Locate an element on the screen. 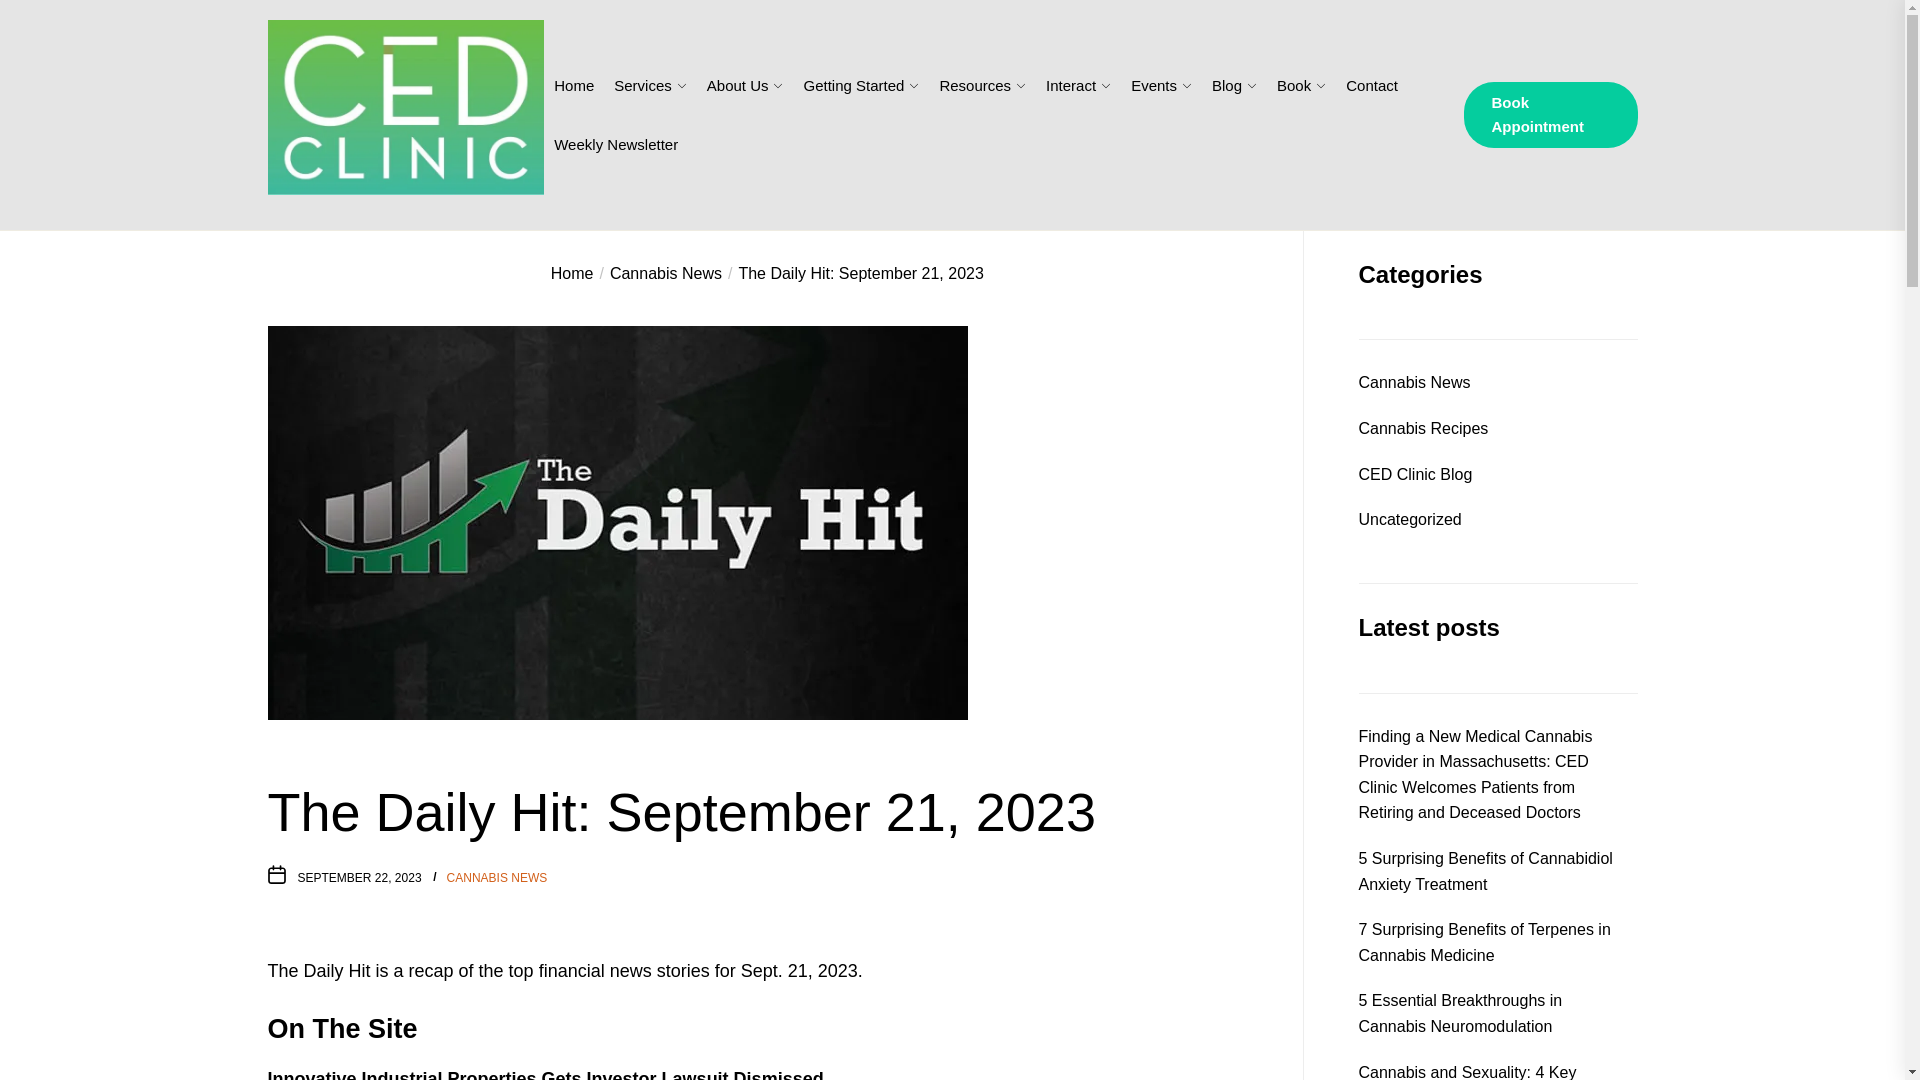  About Us is located at coordinates (738, 84).